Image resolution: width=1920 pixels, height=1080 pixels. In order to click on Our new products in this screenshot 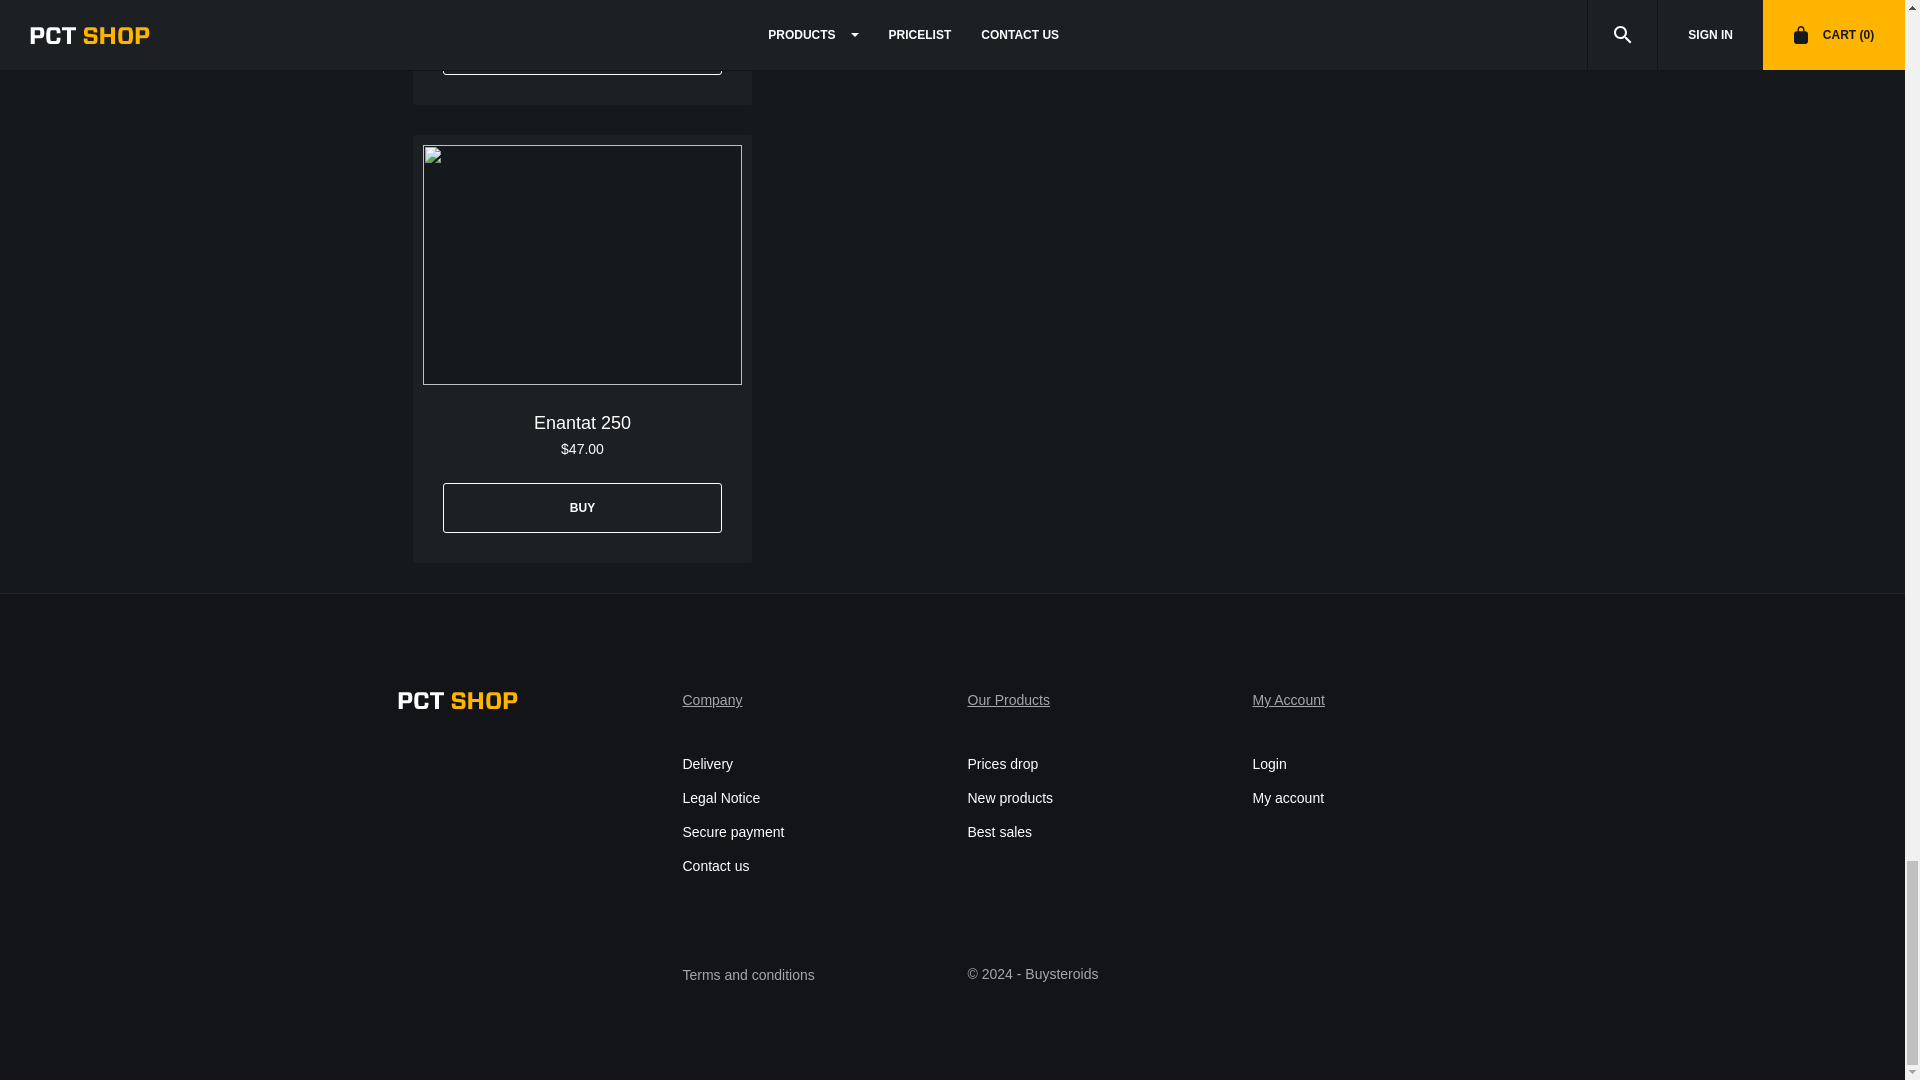, I will do `click(1010, 798)`.